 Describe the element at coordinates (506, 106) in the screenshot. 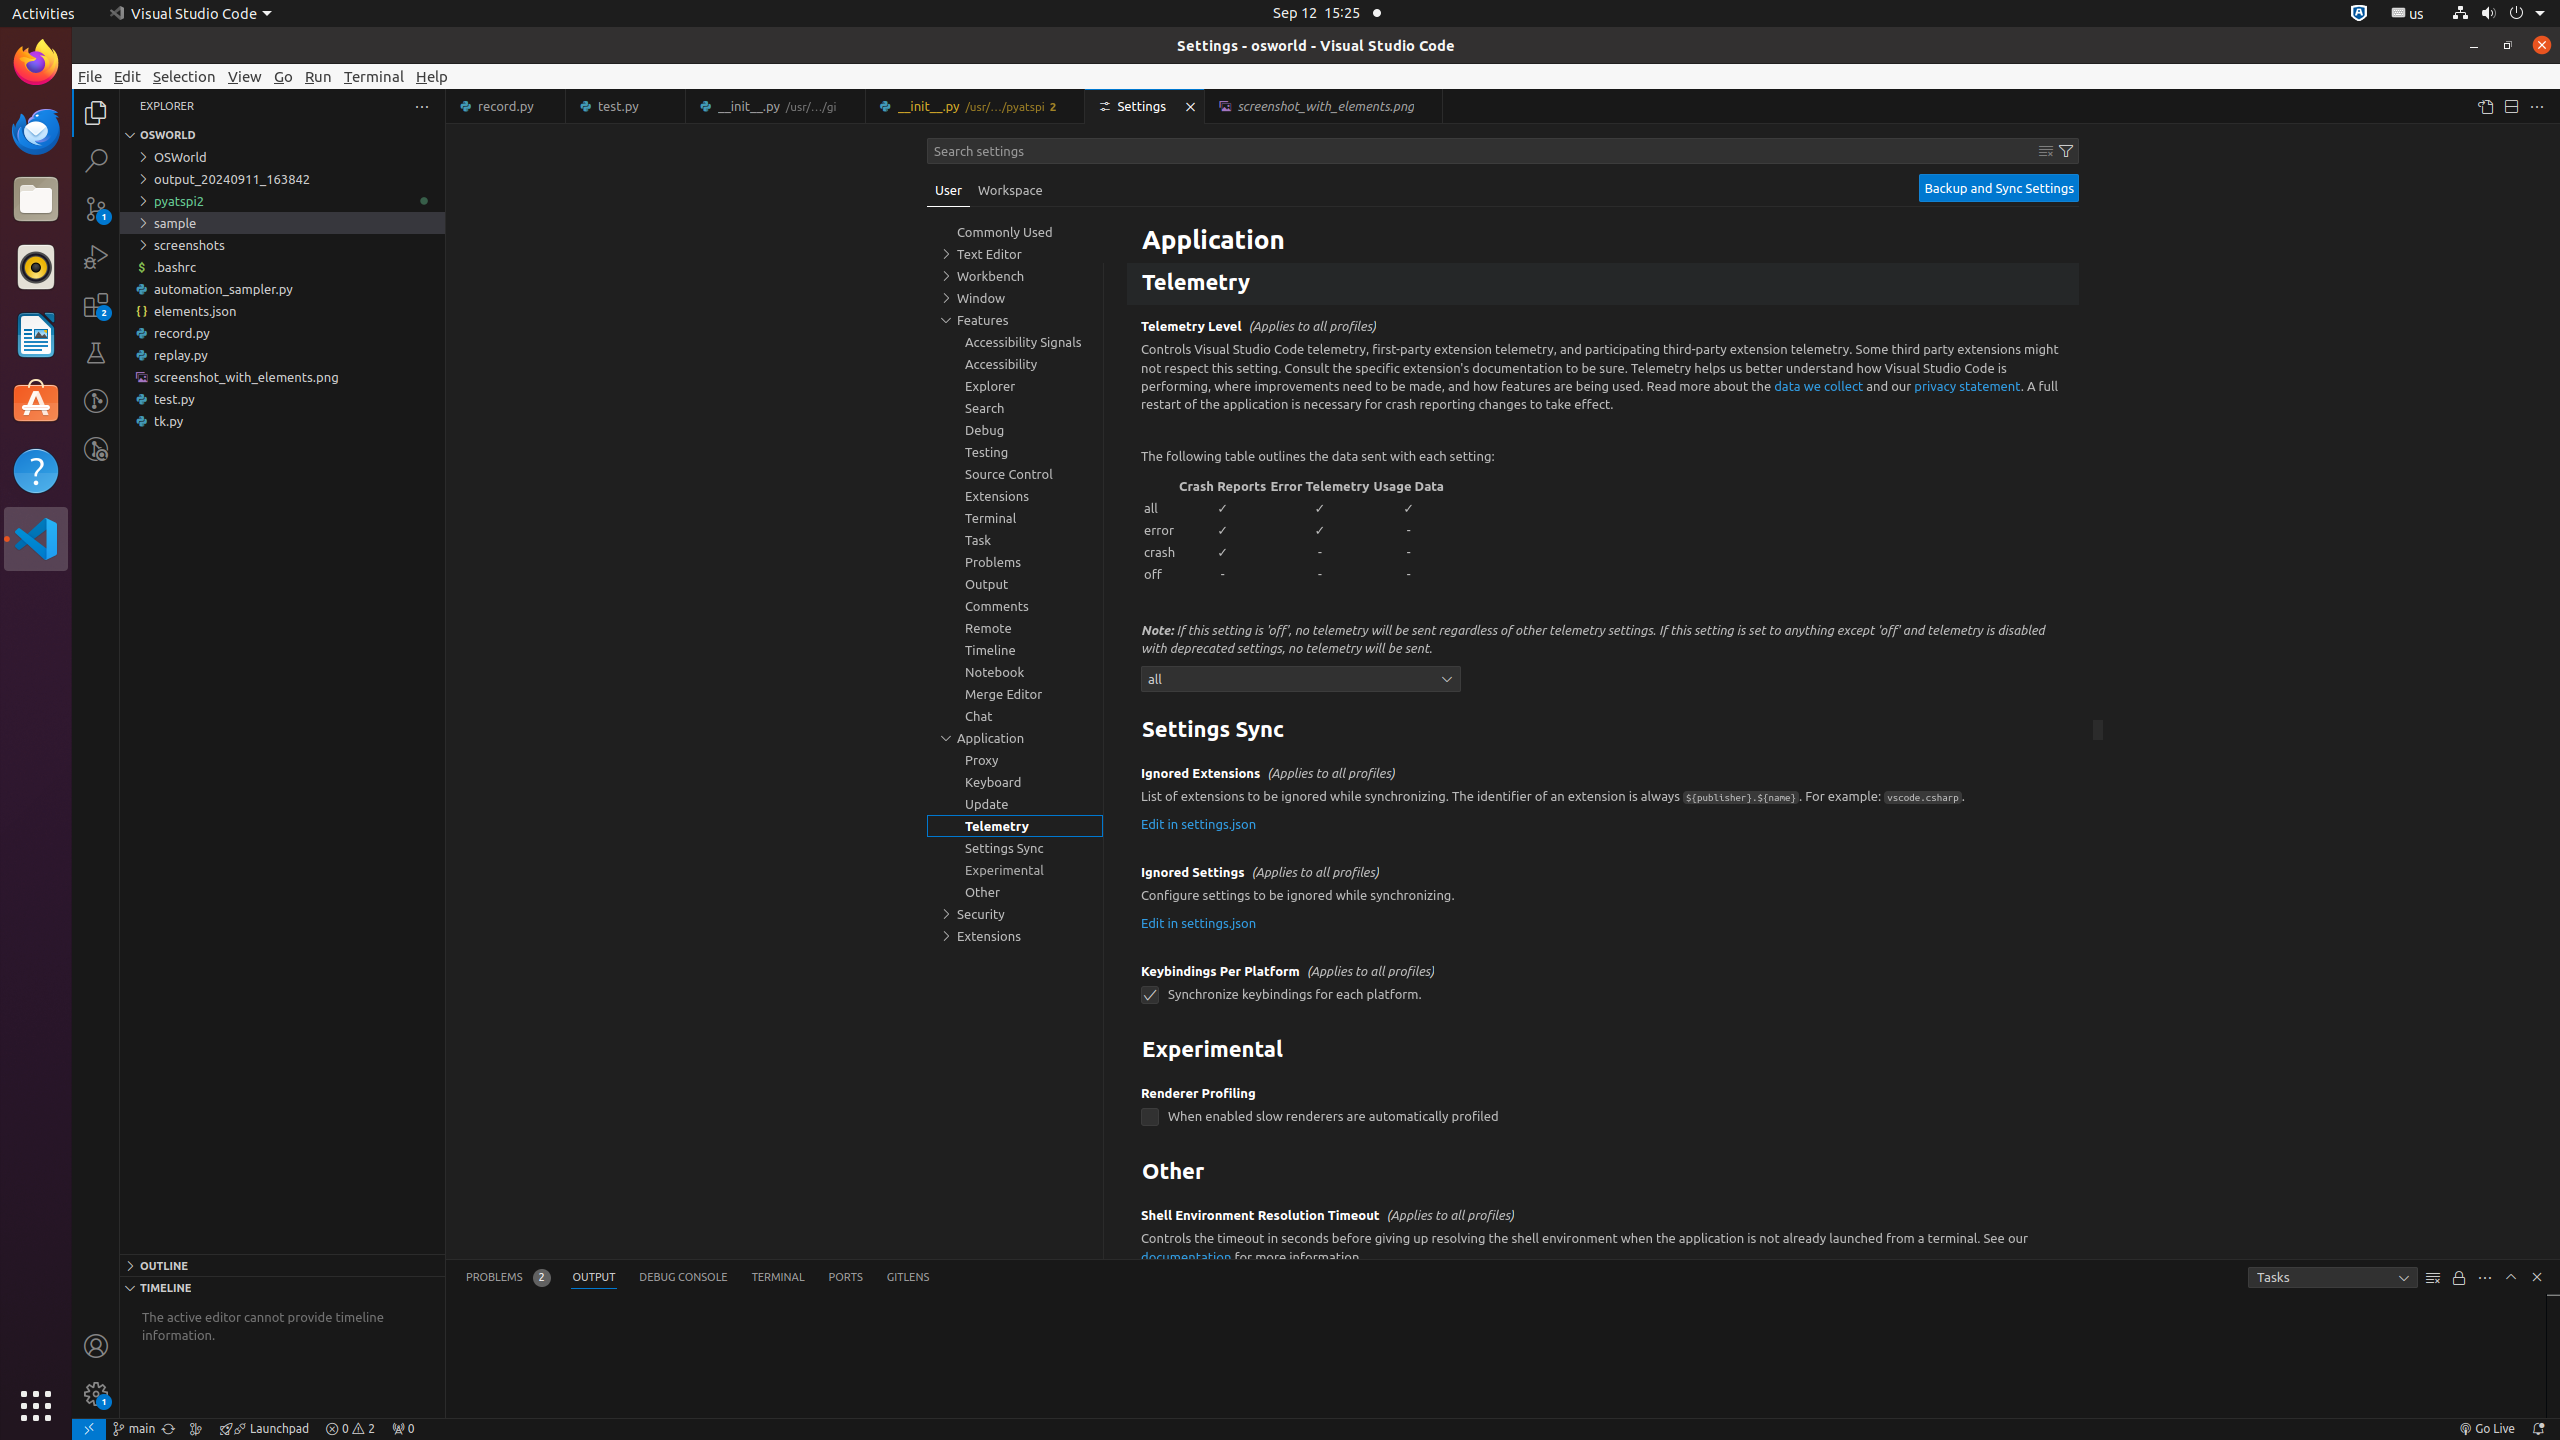

I see `record.py` at that location.